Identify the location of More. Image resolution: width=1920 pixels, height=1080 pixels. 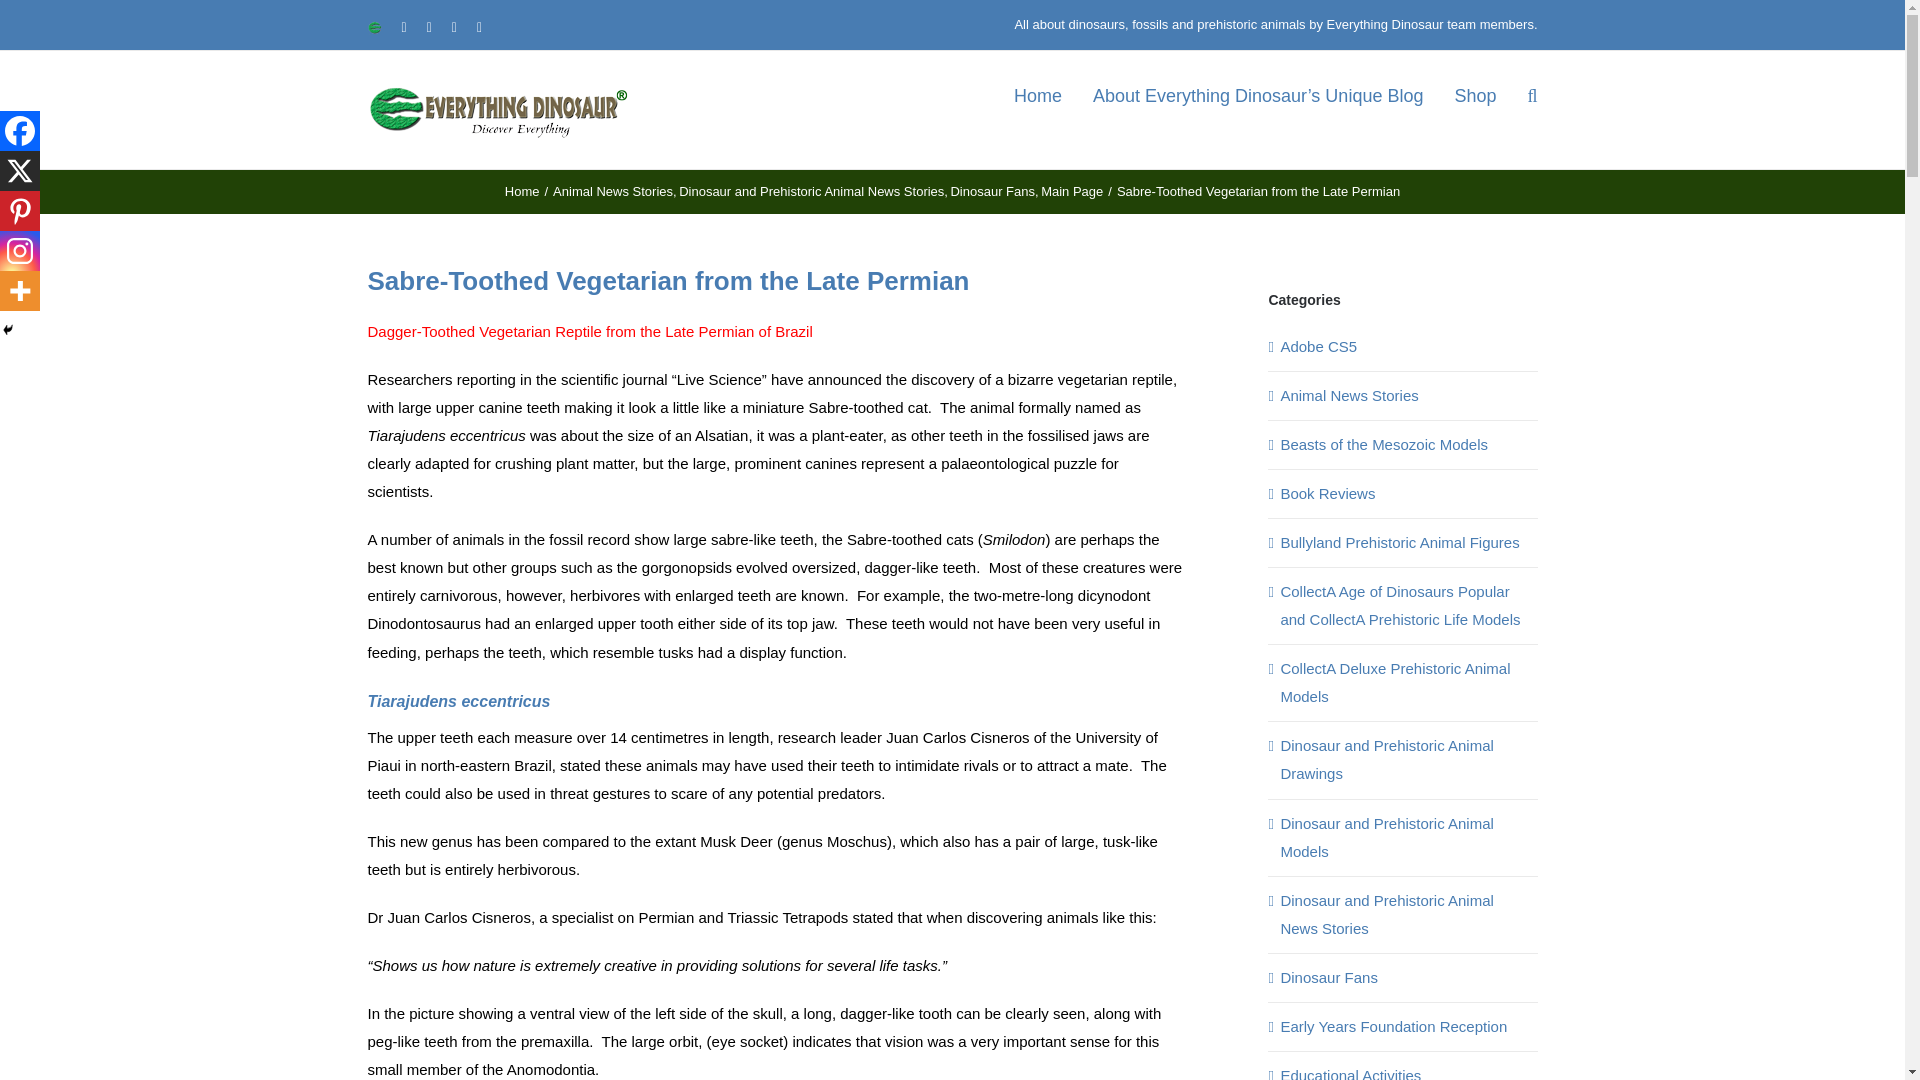
(20, 291).